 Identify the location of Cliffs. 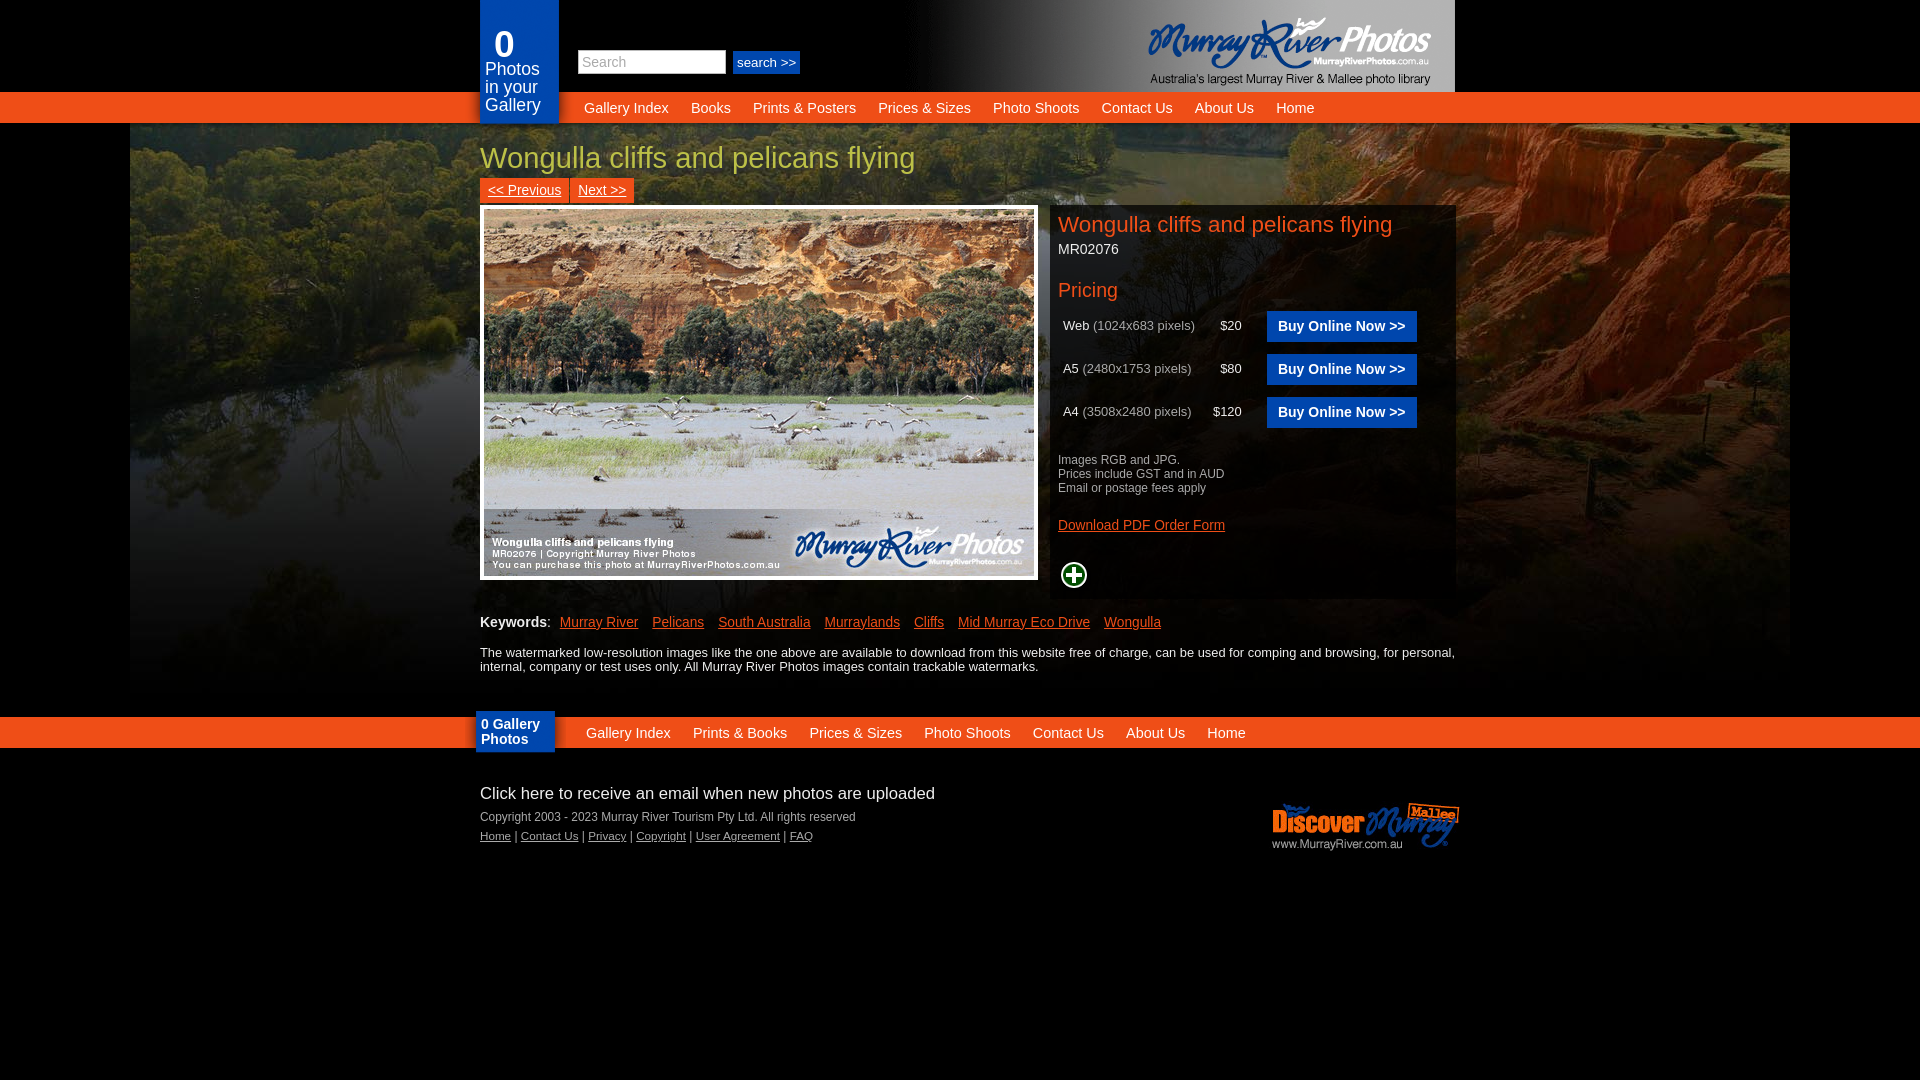
(929, 622).